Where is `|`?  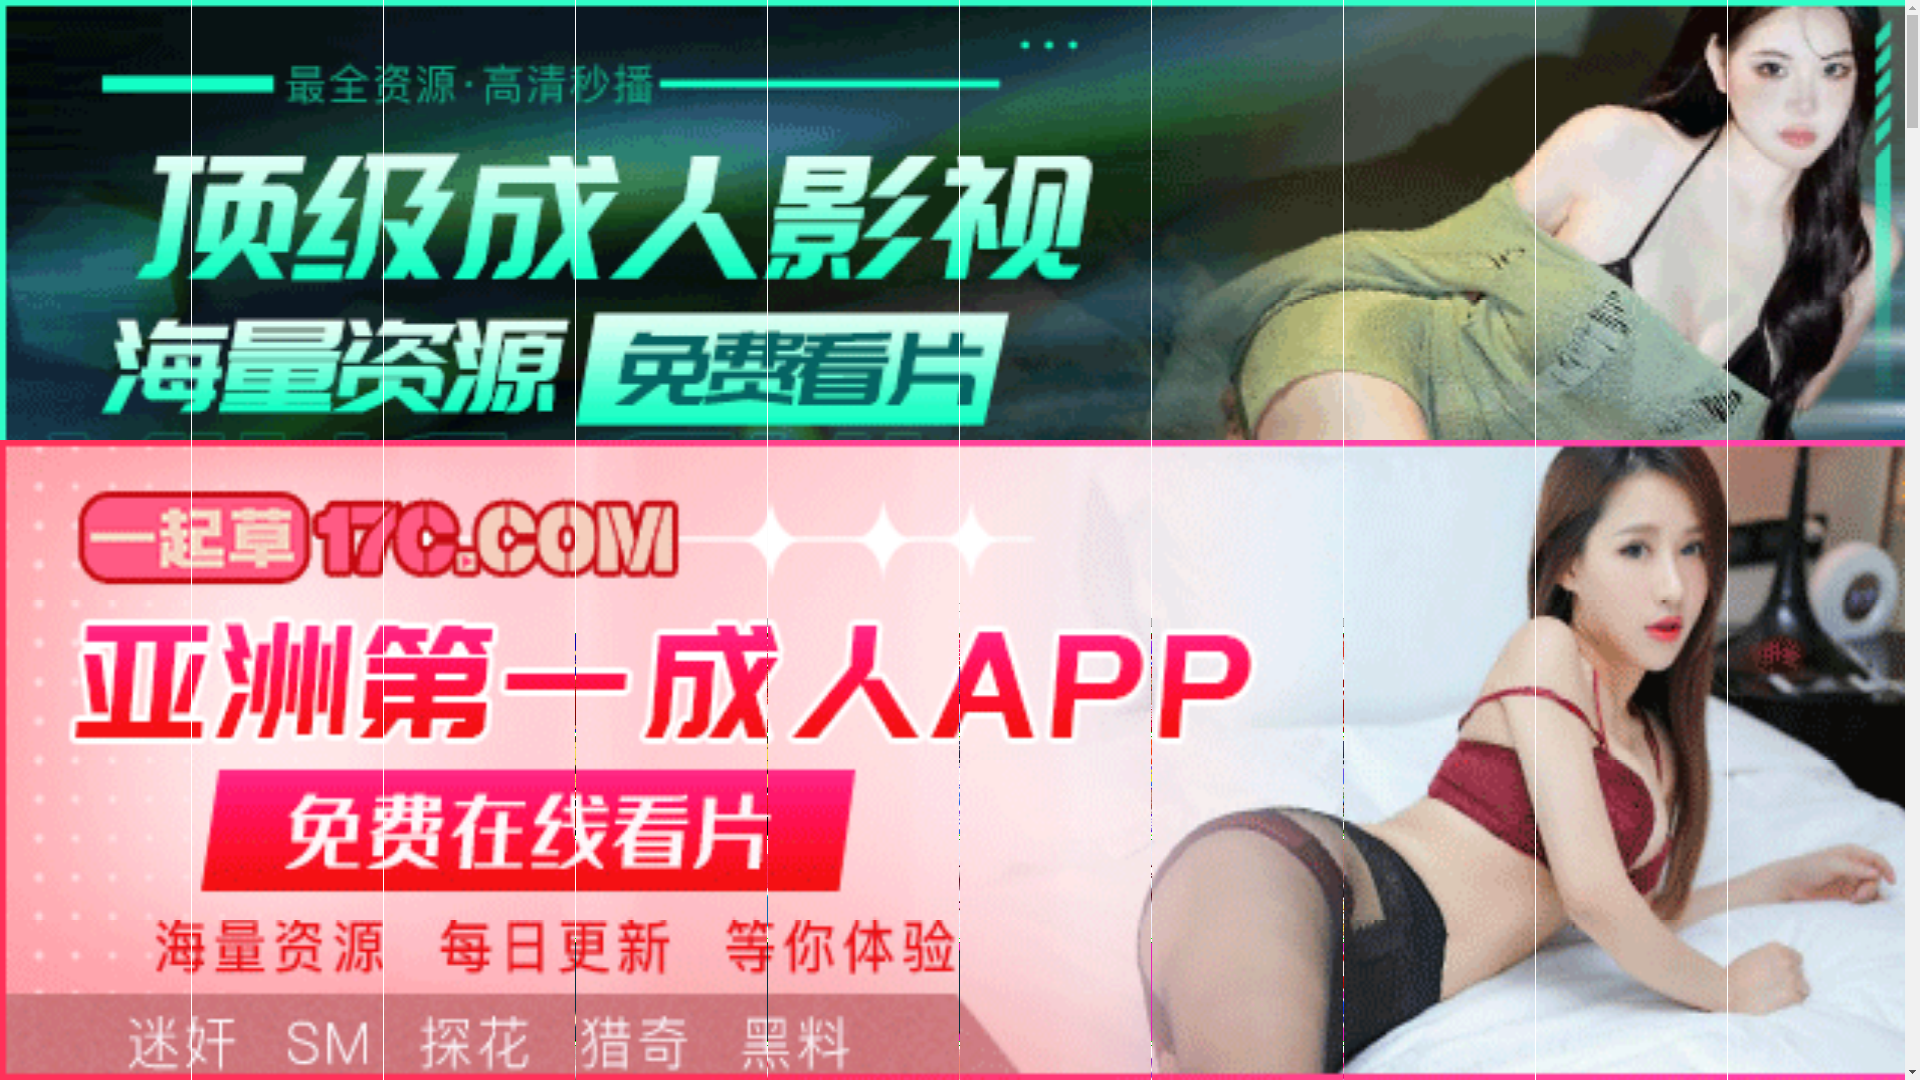 | is located at coordinates (800, 622).